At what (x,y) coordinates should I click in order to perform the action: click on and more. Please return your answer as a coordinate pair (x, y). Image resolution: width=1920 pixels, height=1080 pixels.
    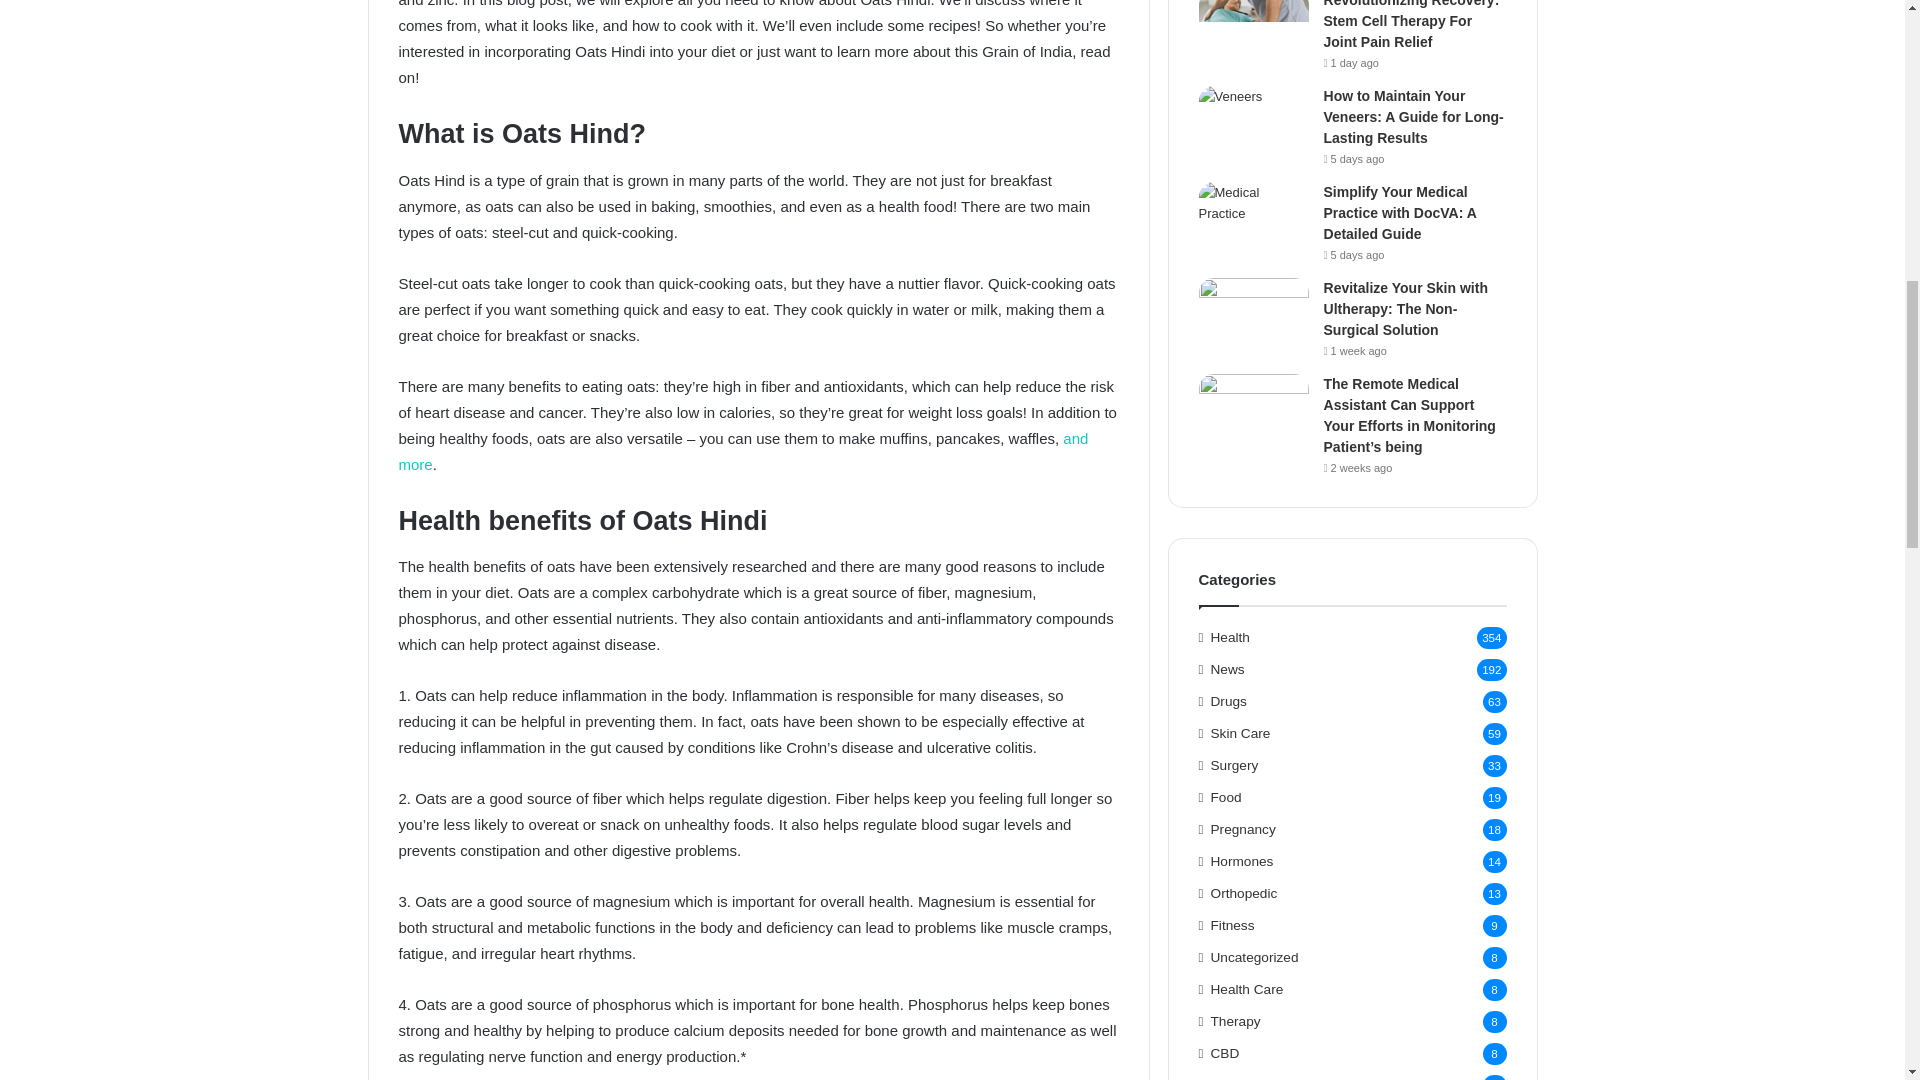
    Looking at the image, I should click on (742, 451).